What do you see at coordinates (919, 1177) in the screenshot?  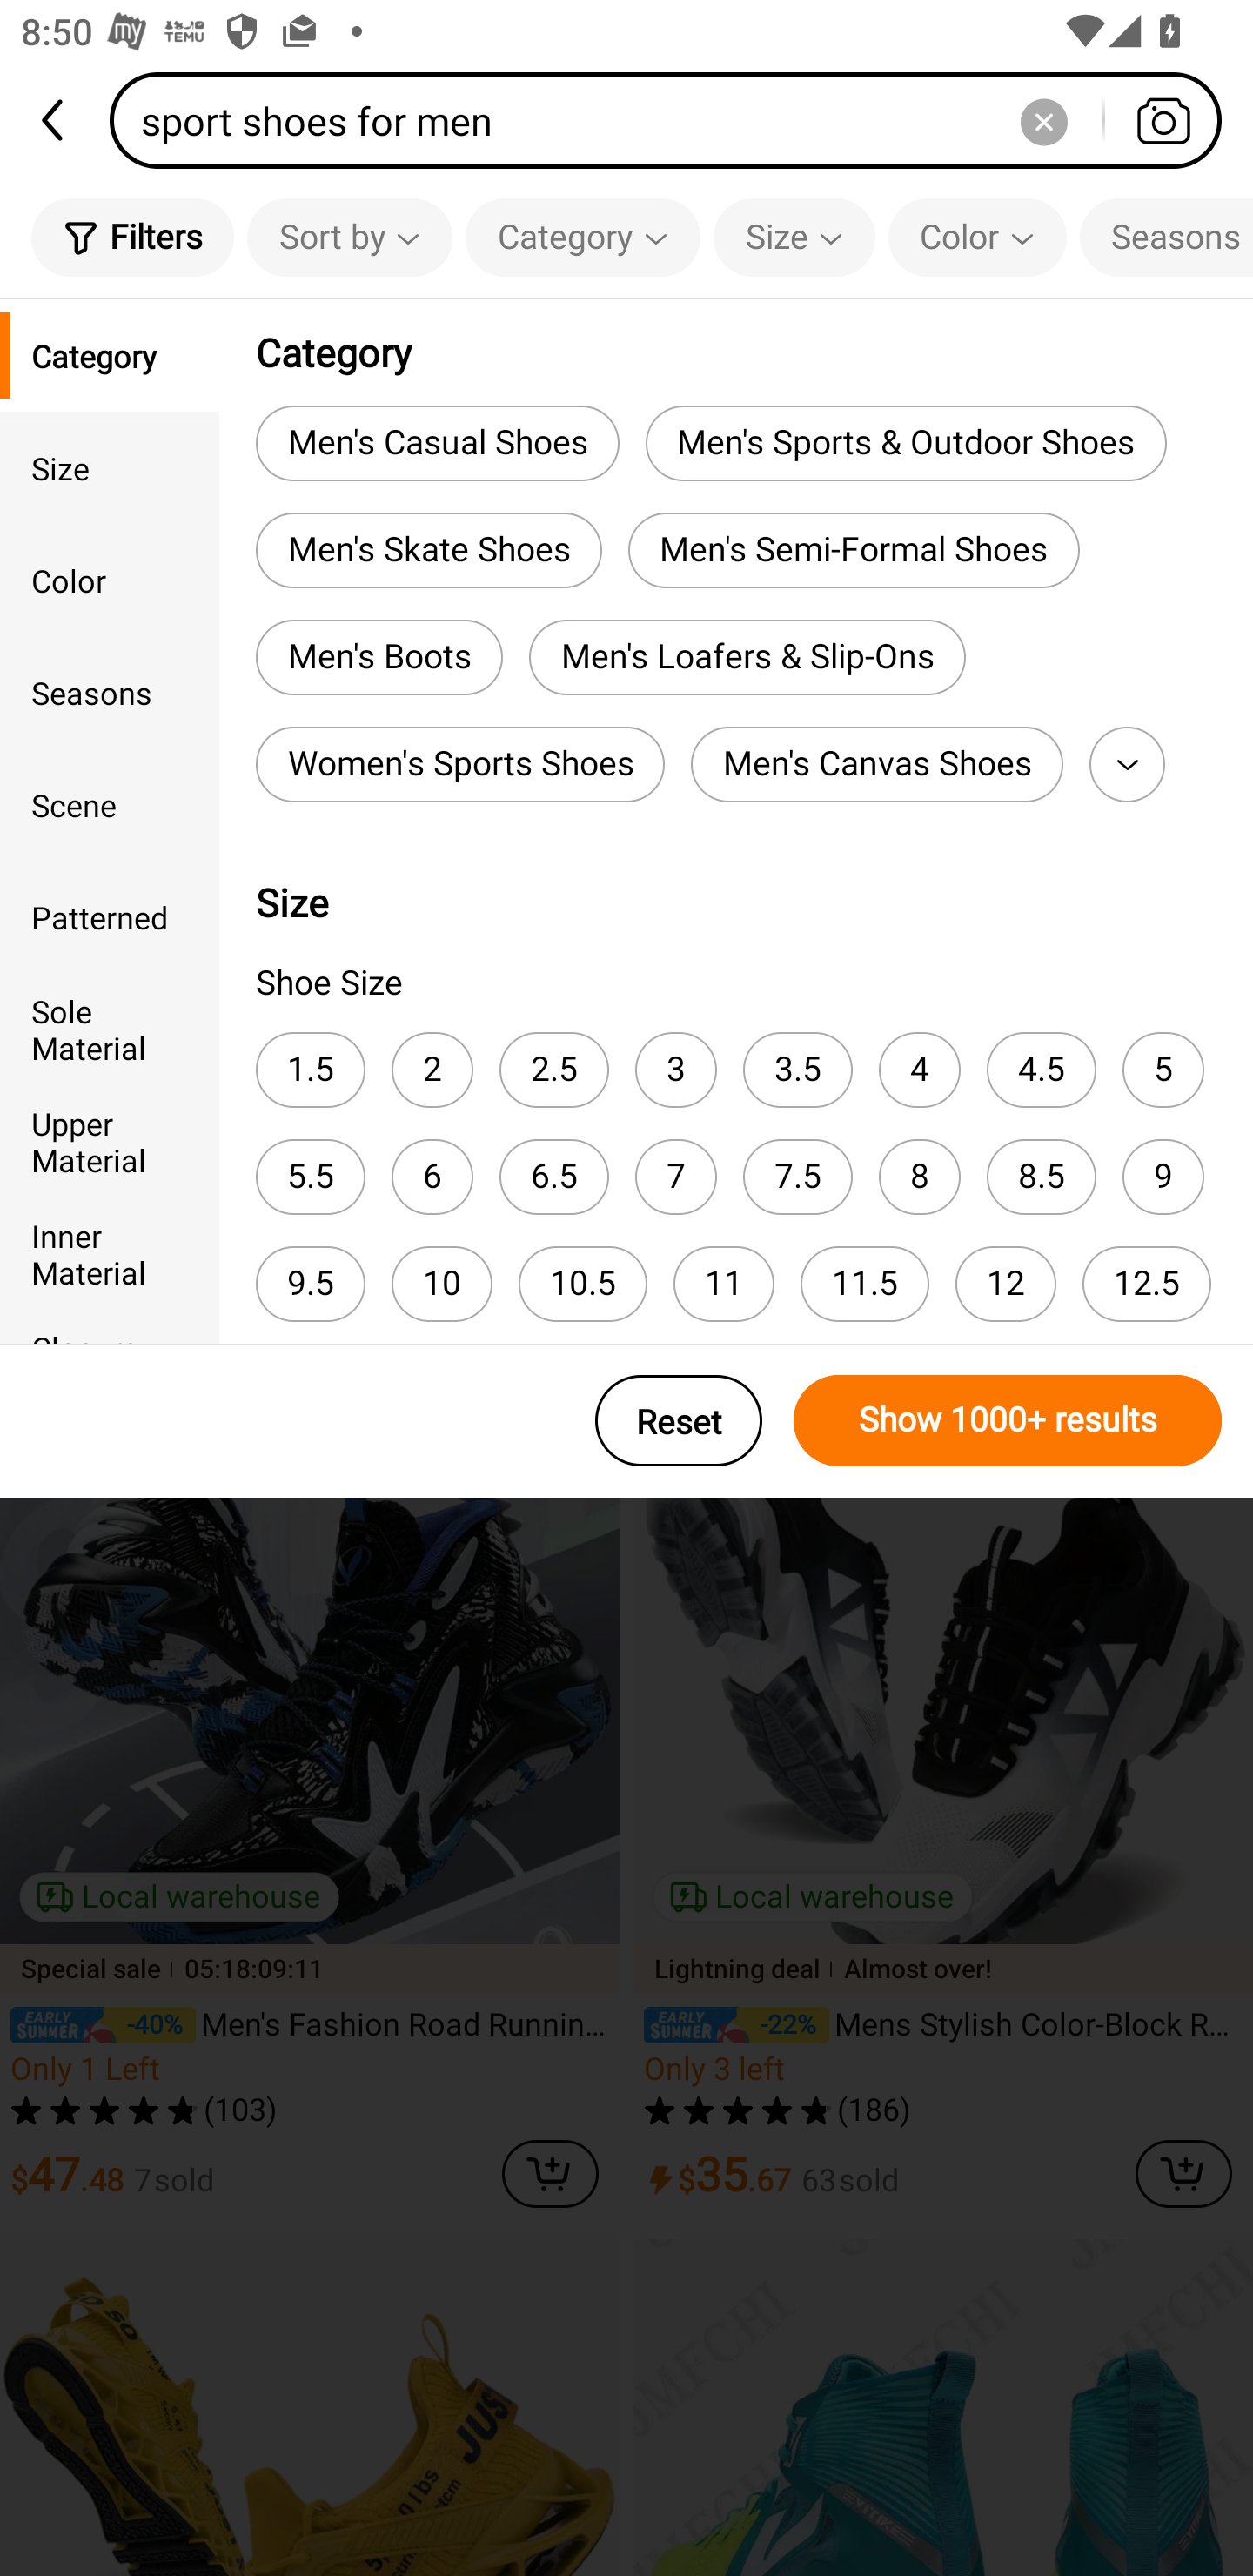 I see `8` at bounding box center [919, 1177].